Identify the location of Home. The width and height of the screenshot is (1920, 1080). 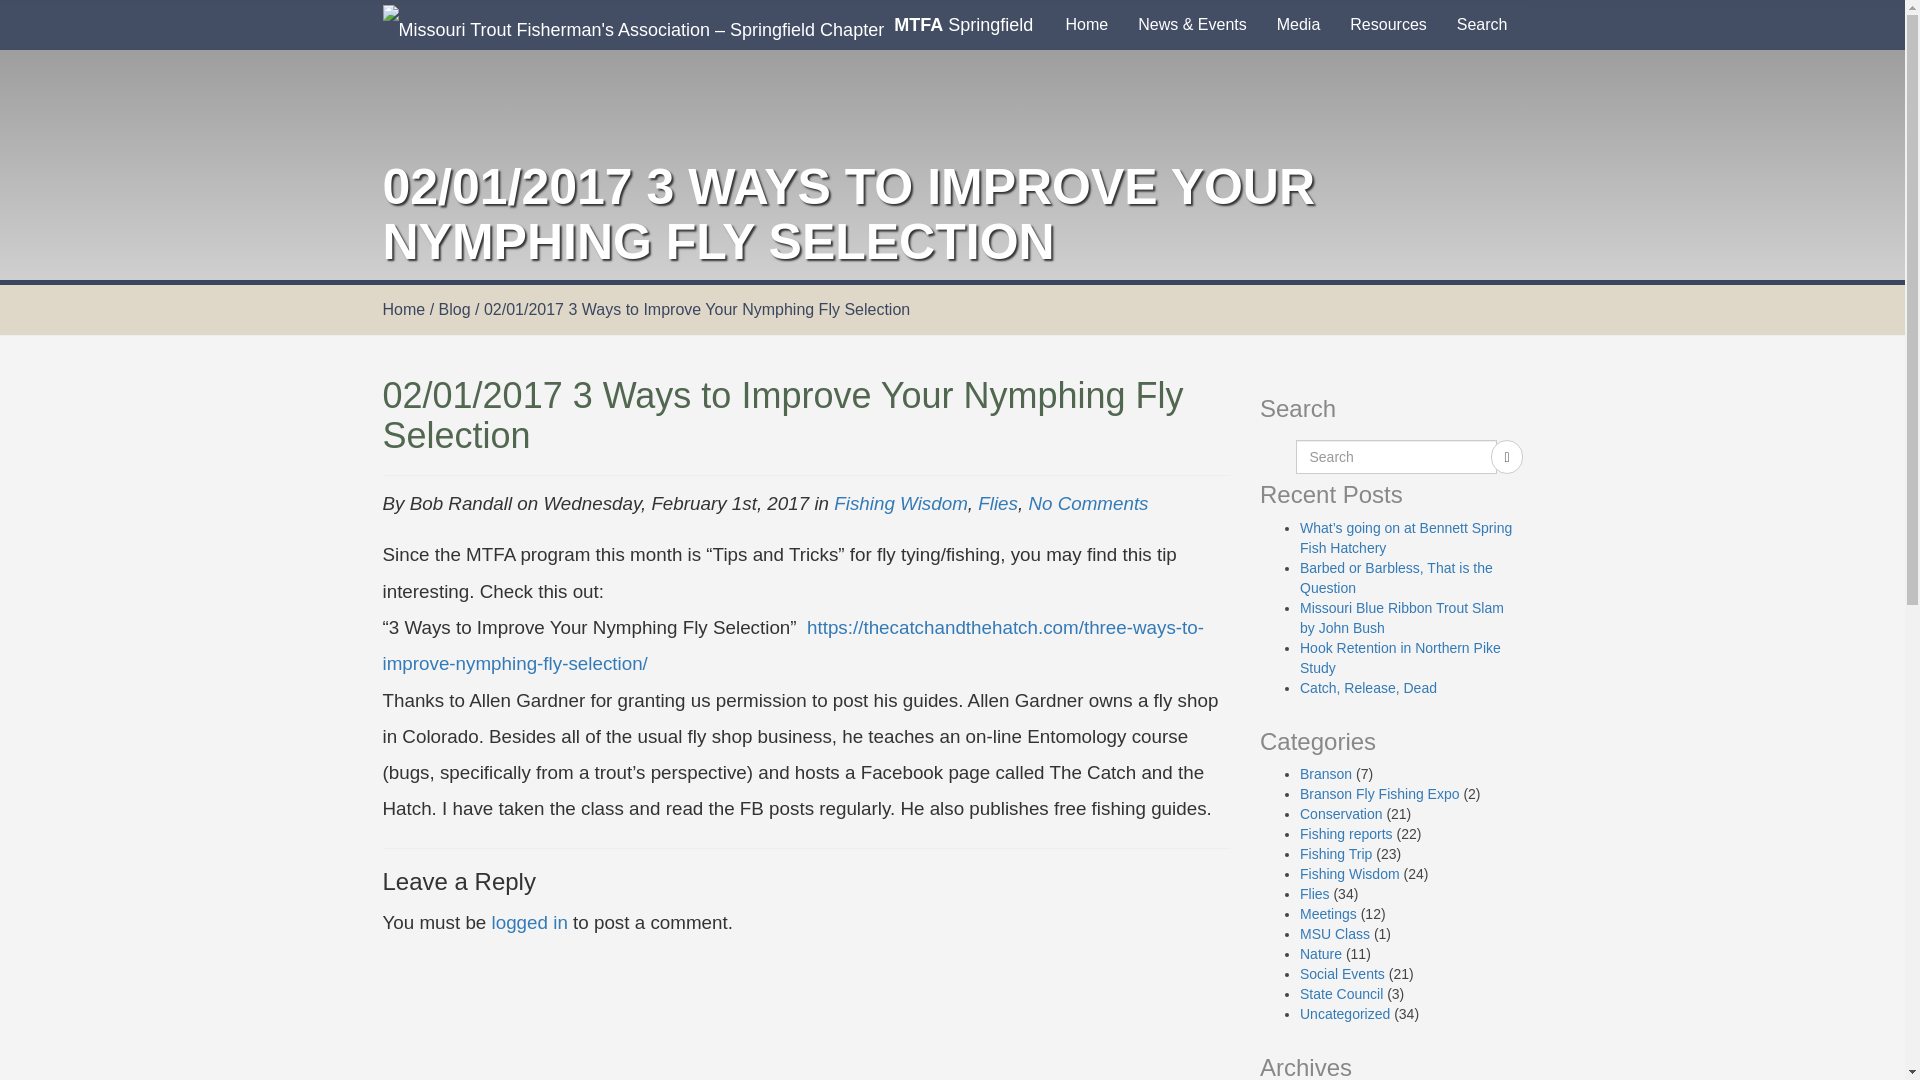
(1086, 24).